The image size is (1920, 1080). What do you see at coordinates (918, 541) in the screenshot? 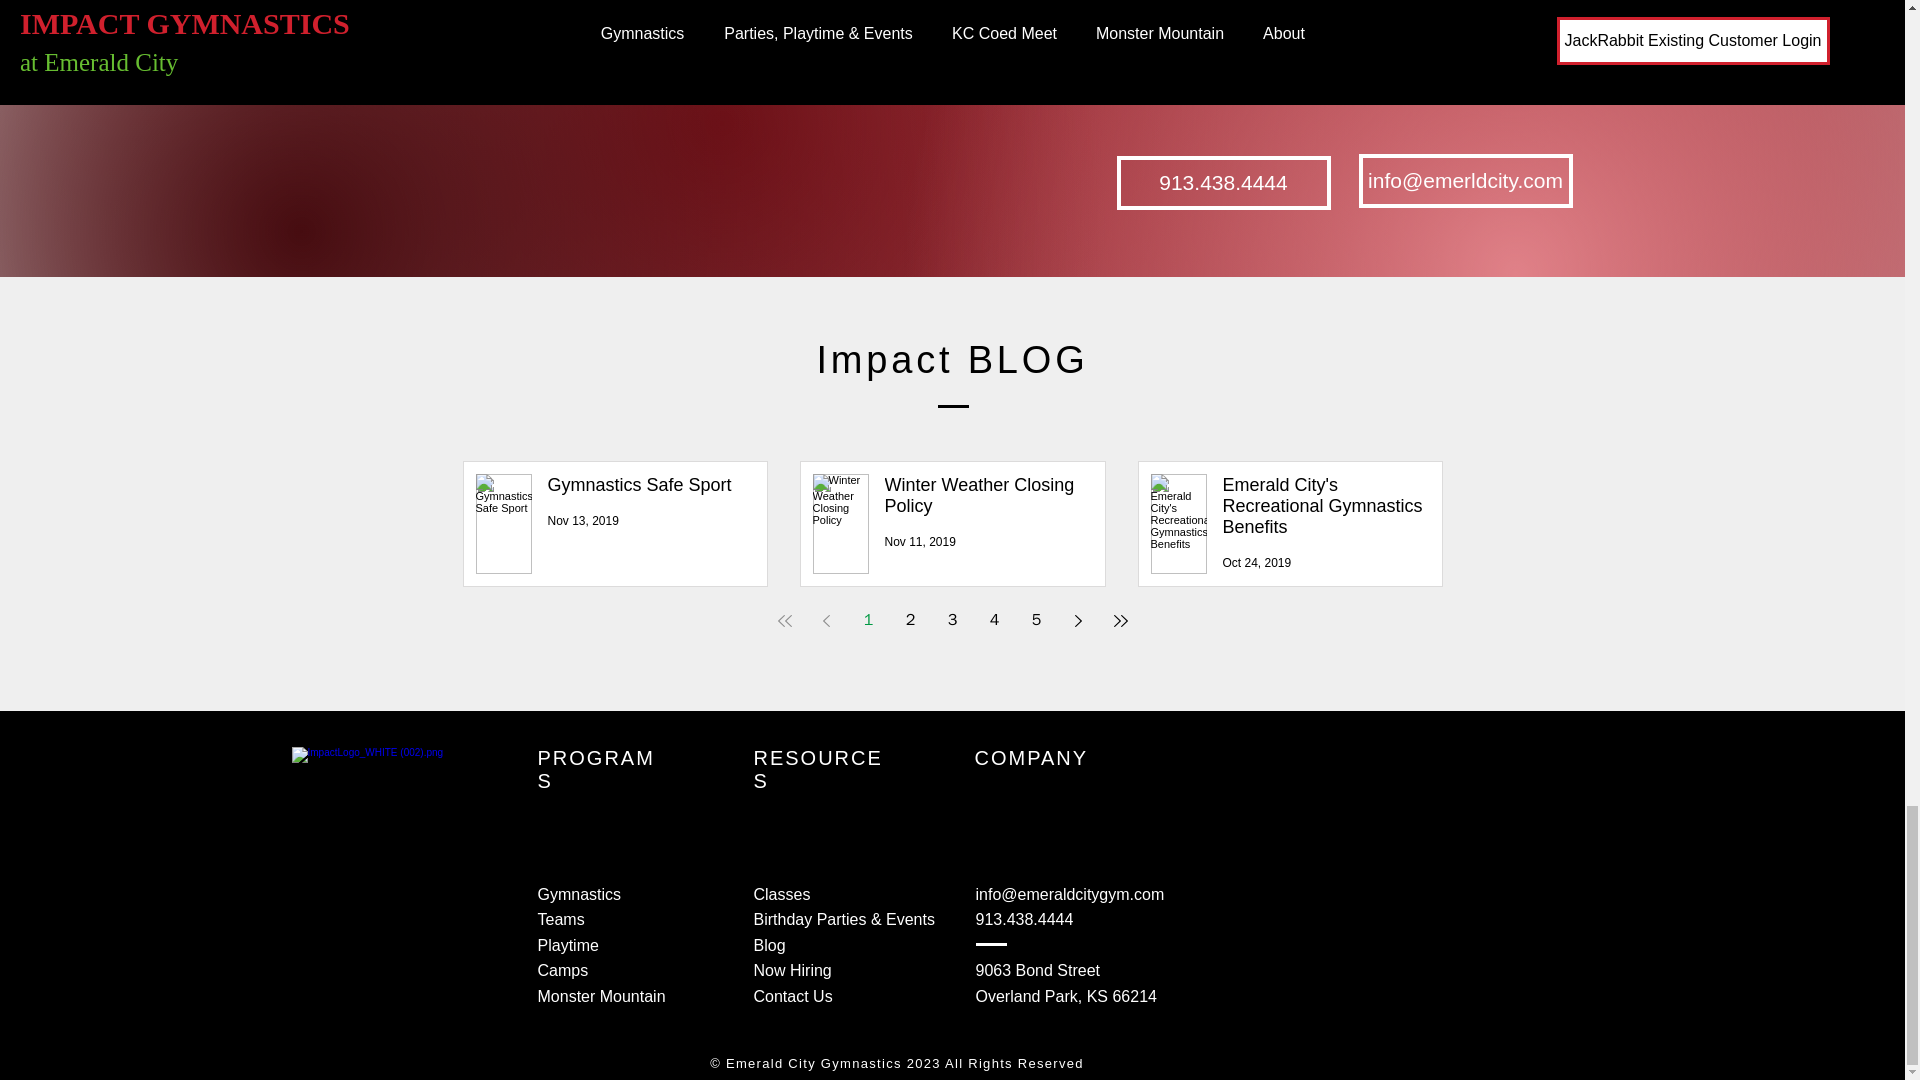
I see `Nov 11, 2019` at bounding box center [918, 541].